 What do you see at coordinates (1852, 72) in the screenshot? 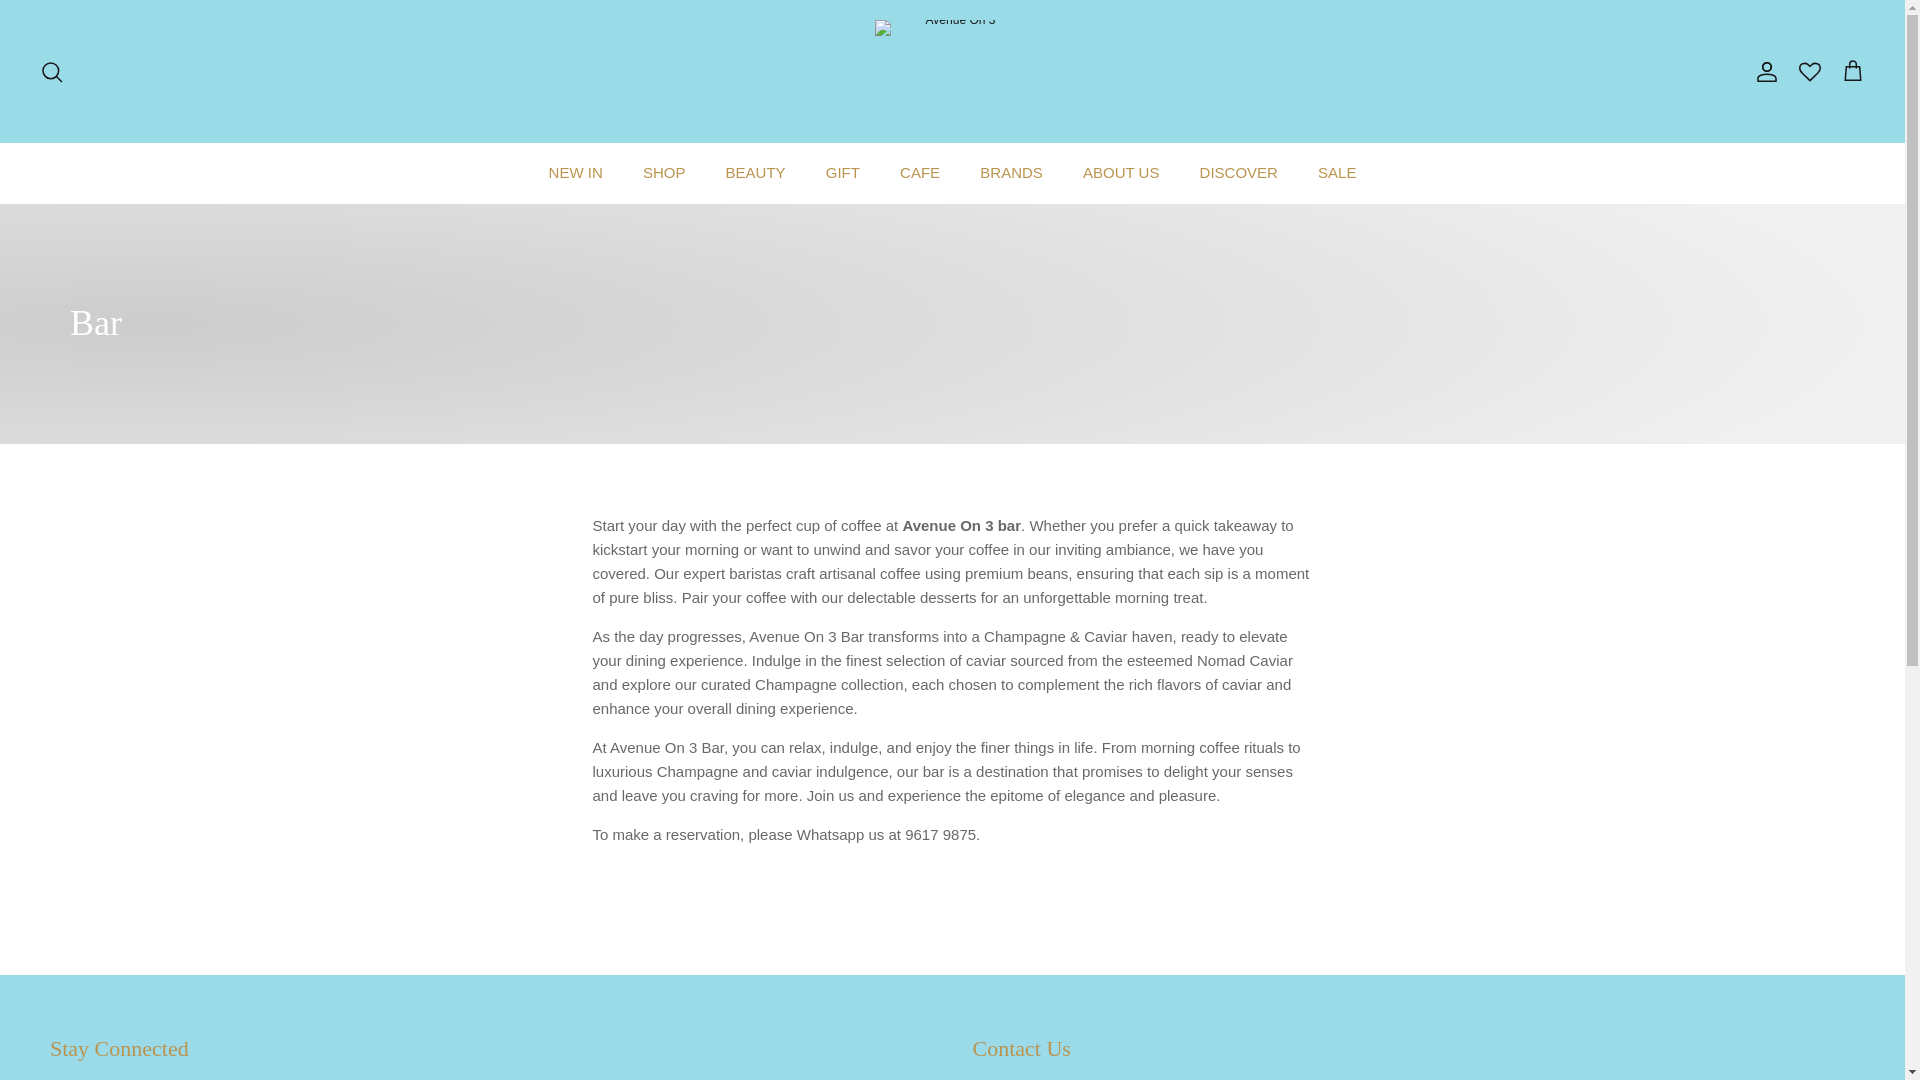
I see `Cart` at bounding box center [1852, 72].